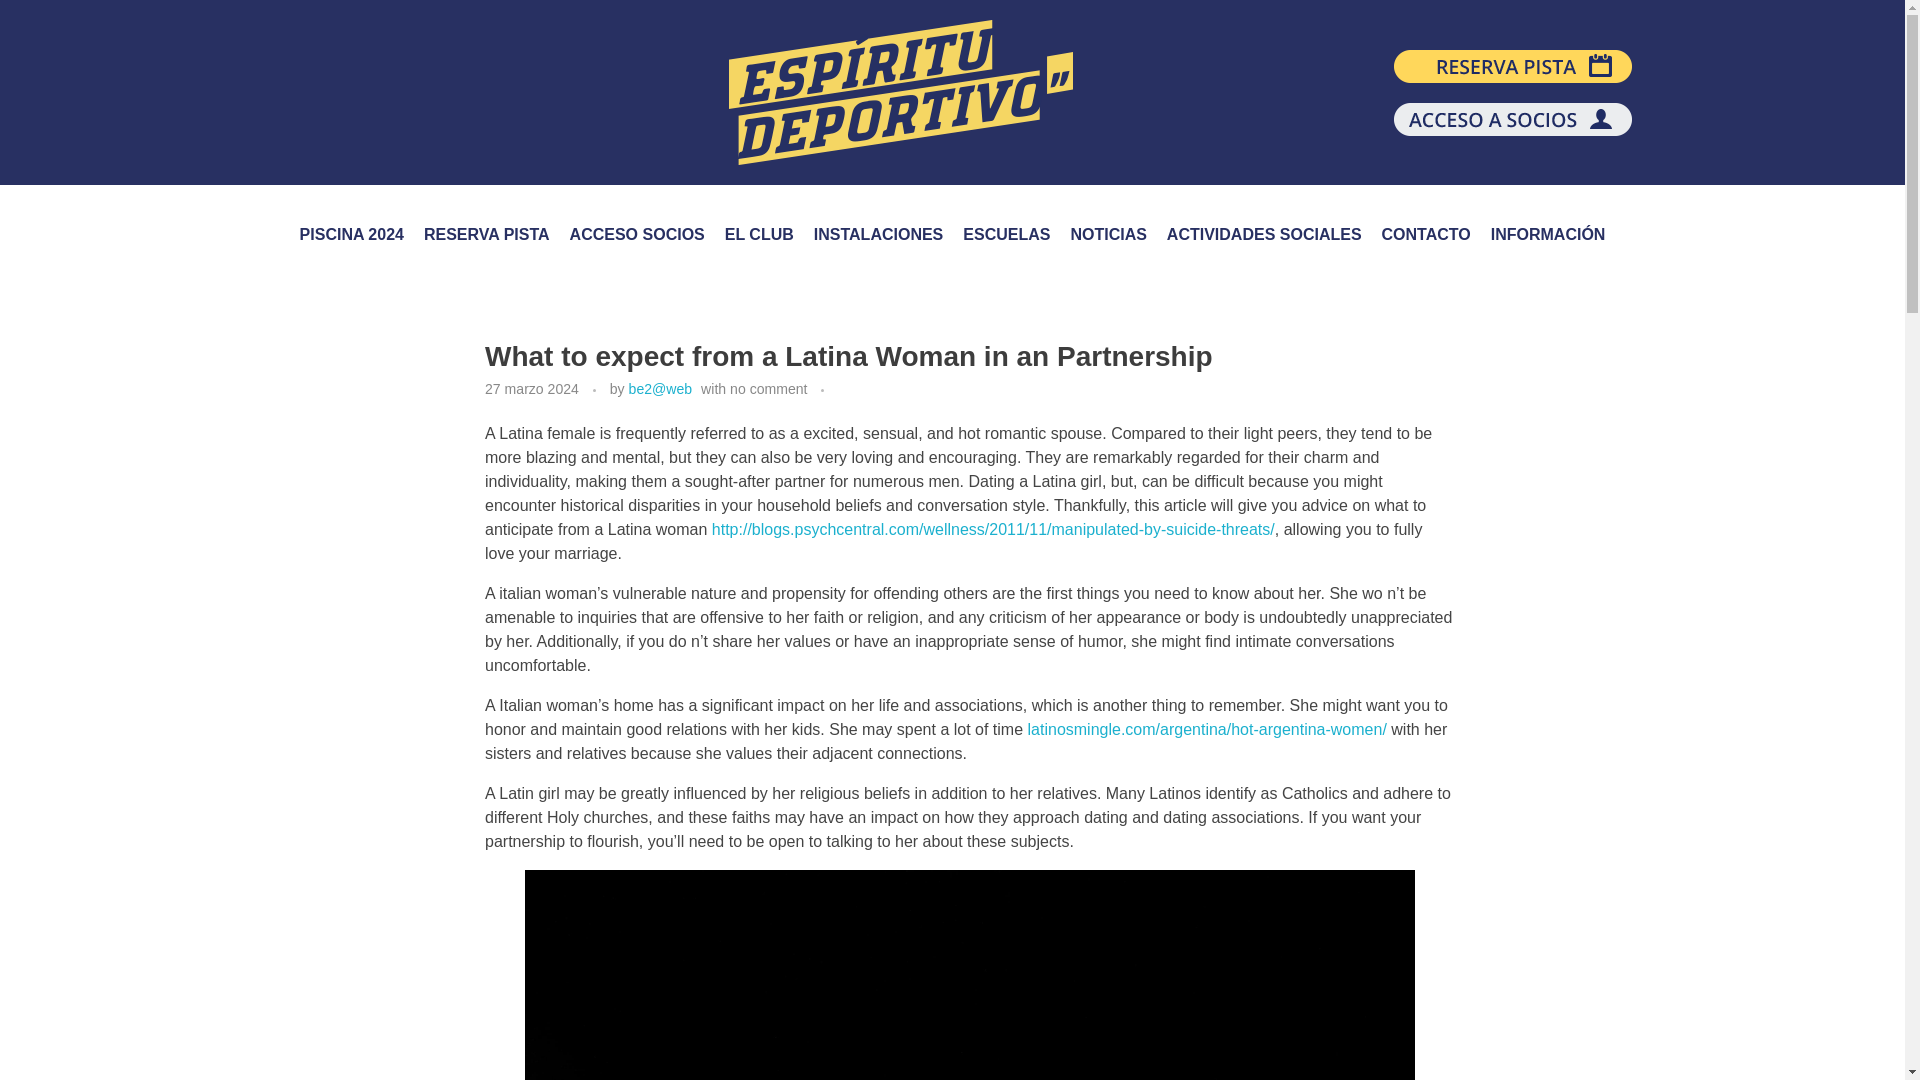  Describe the element at coordinates (637, 234) in the screenshot. I see `ACCESO SOCIOS` at that location.